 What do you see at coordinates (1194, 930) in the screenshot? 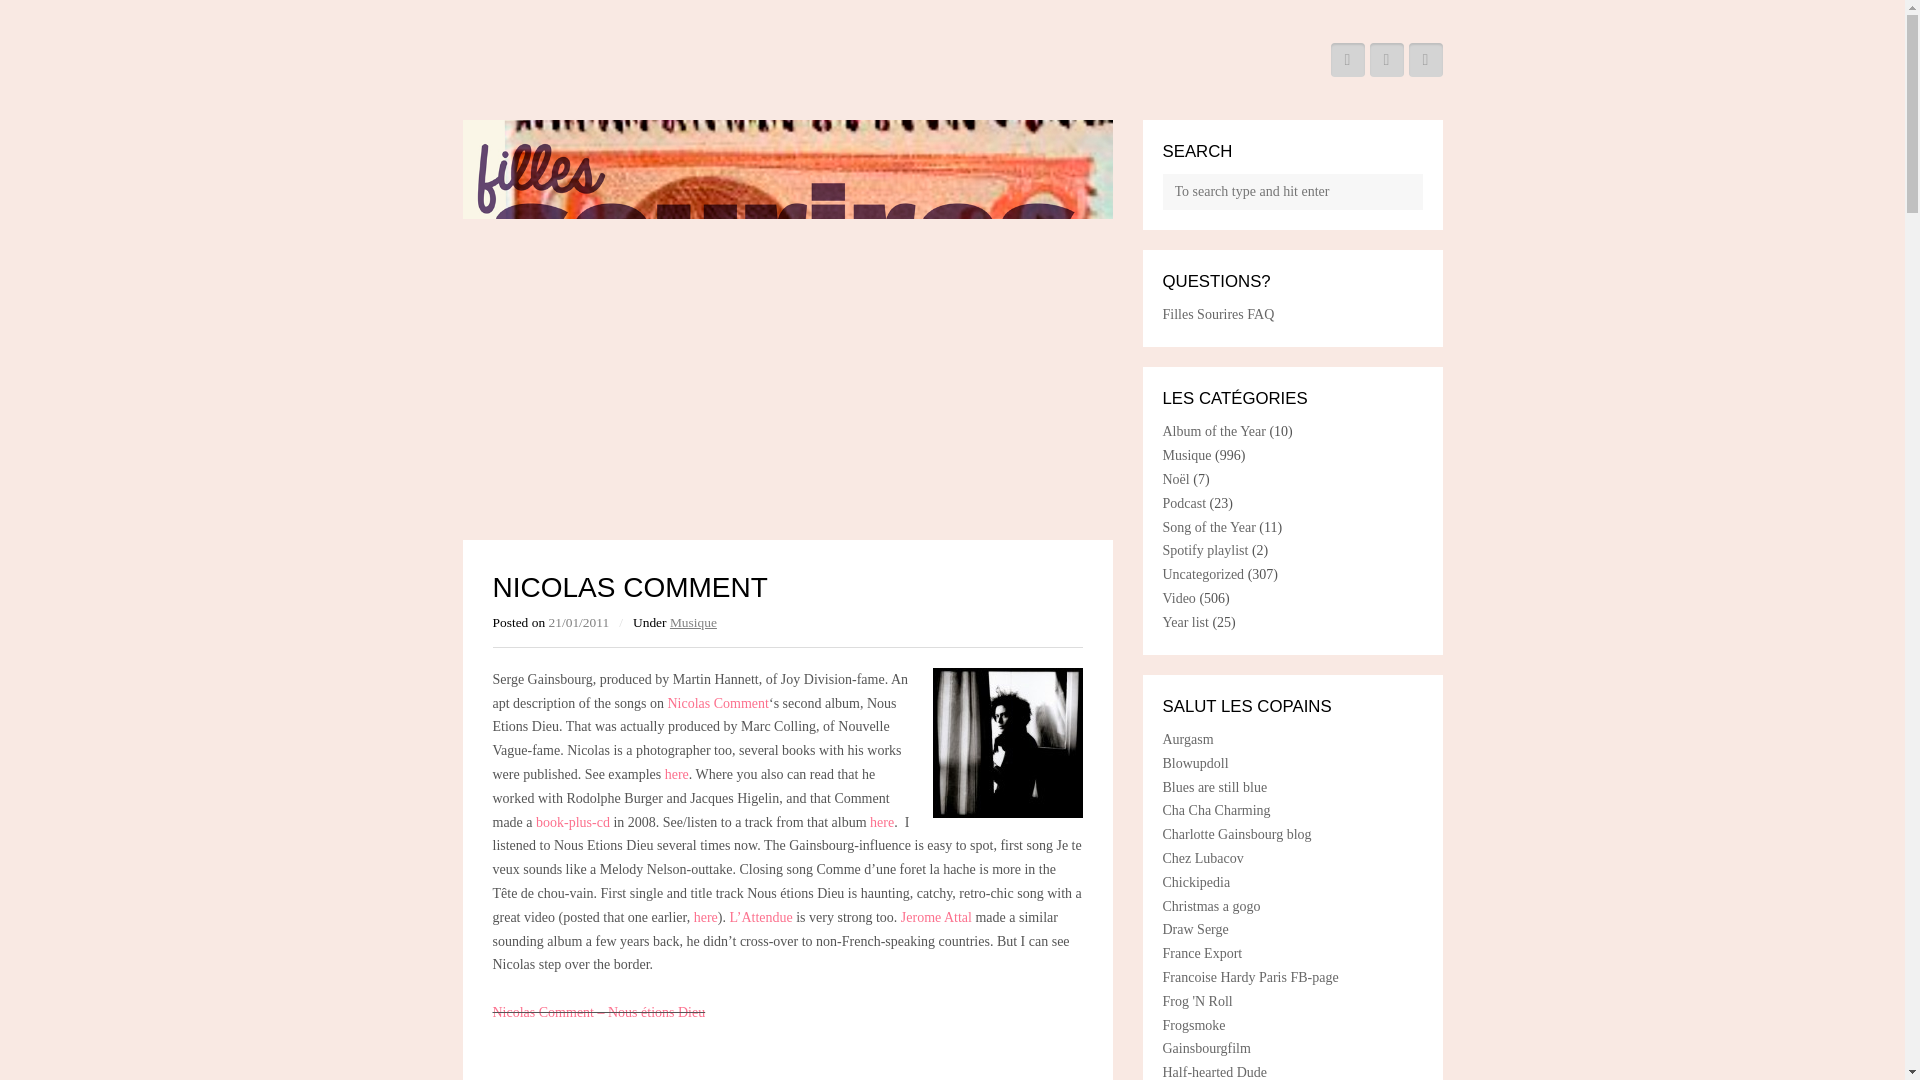
I see `Draw Serge` at bounding box center [1194, 930].